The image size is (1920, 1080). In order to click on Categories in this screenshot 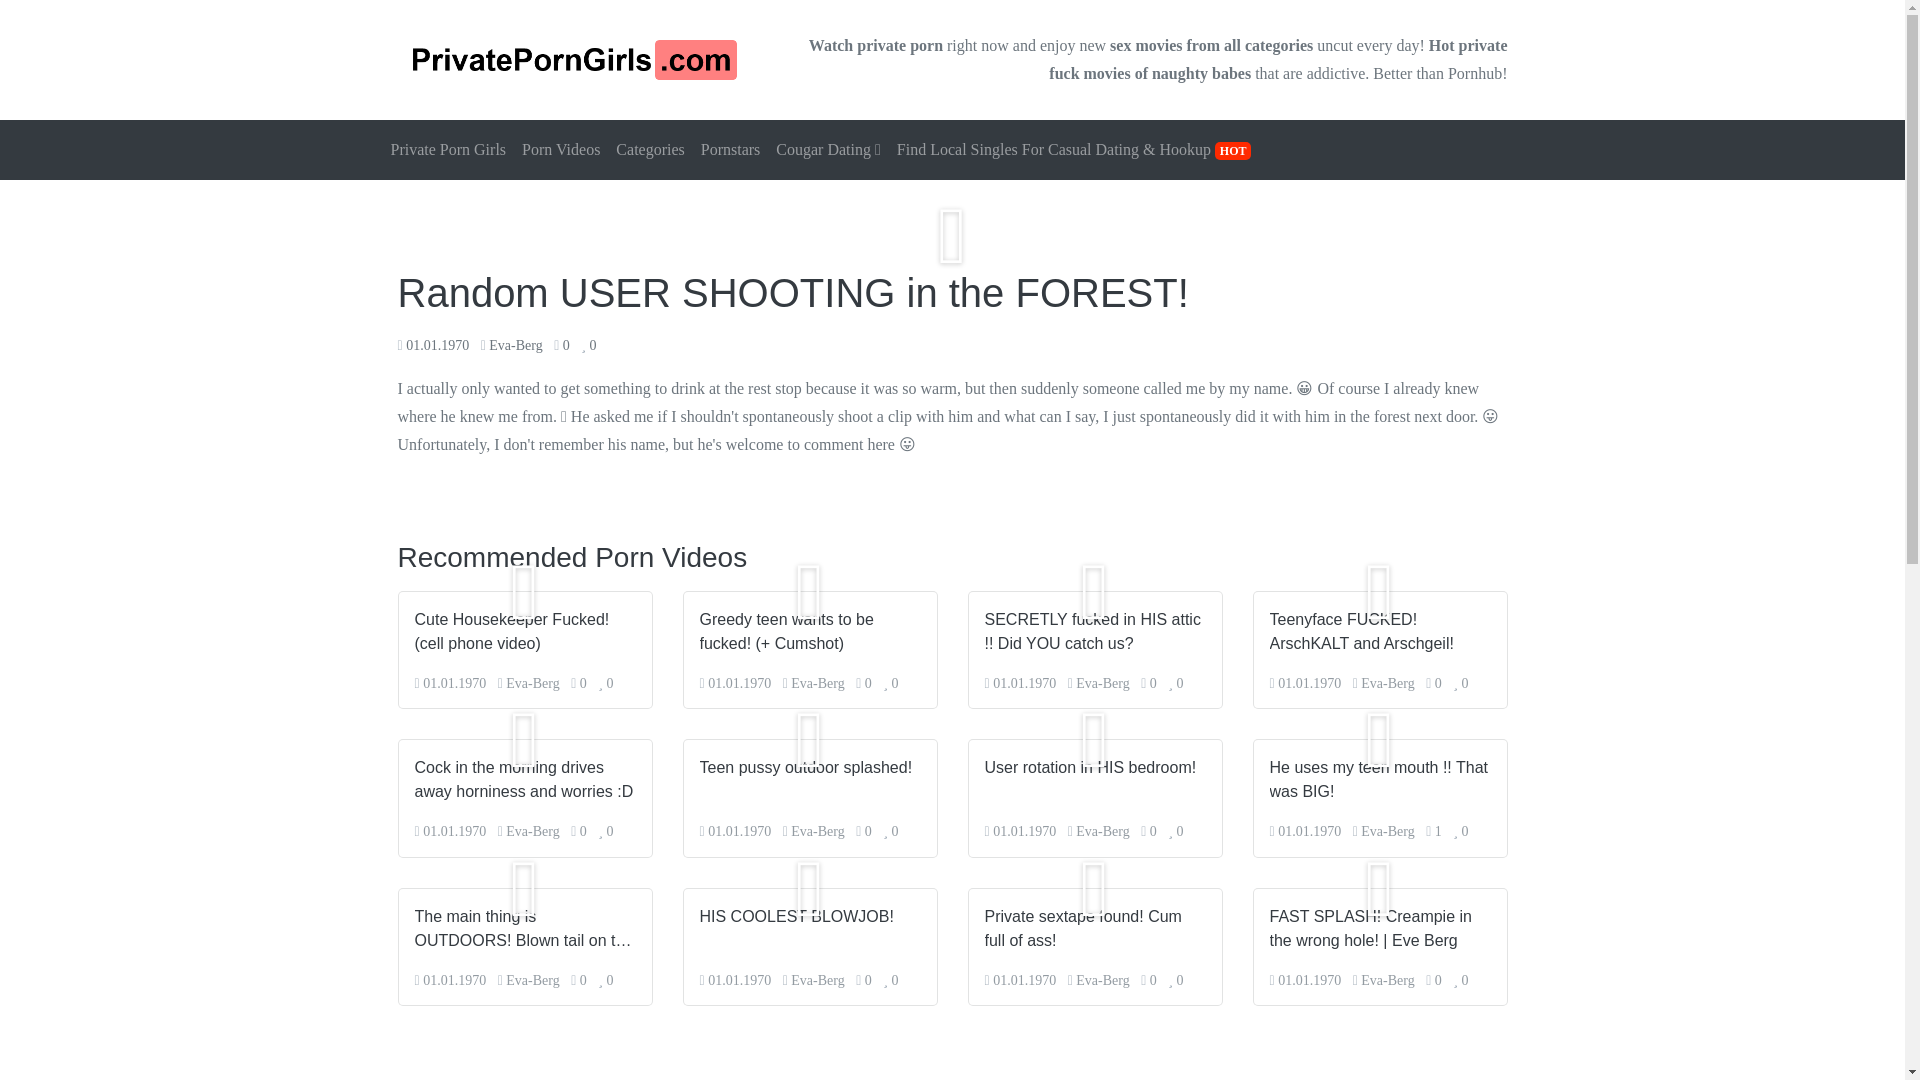, I will do `click(650, 150)`.